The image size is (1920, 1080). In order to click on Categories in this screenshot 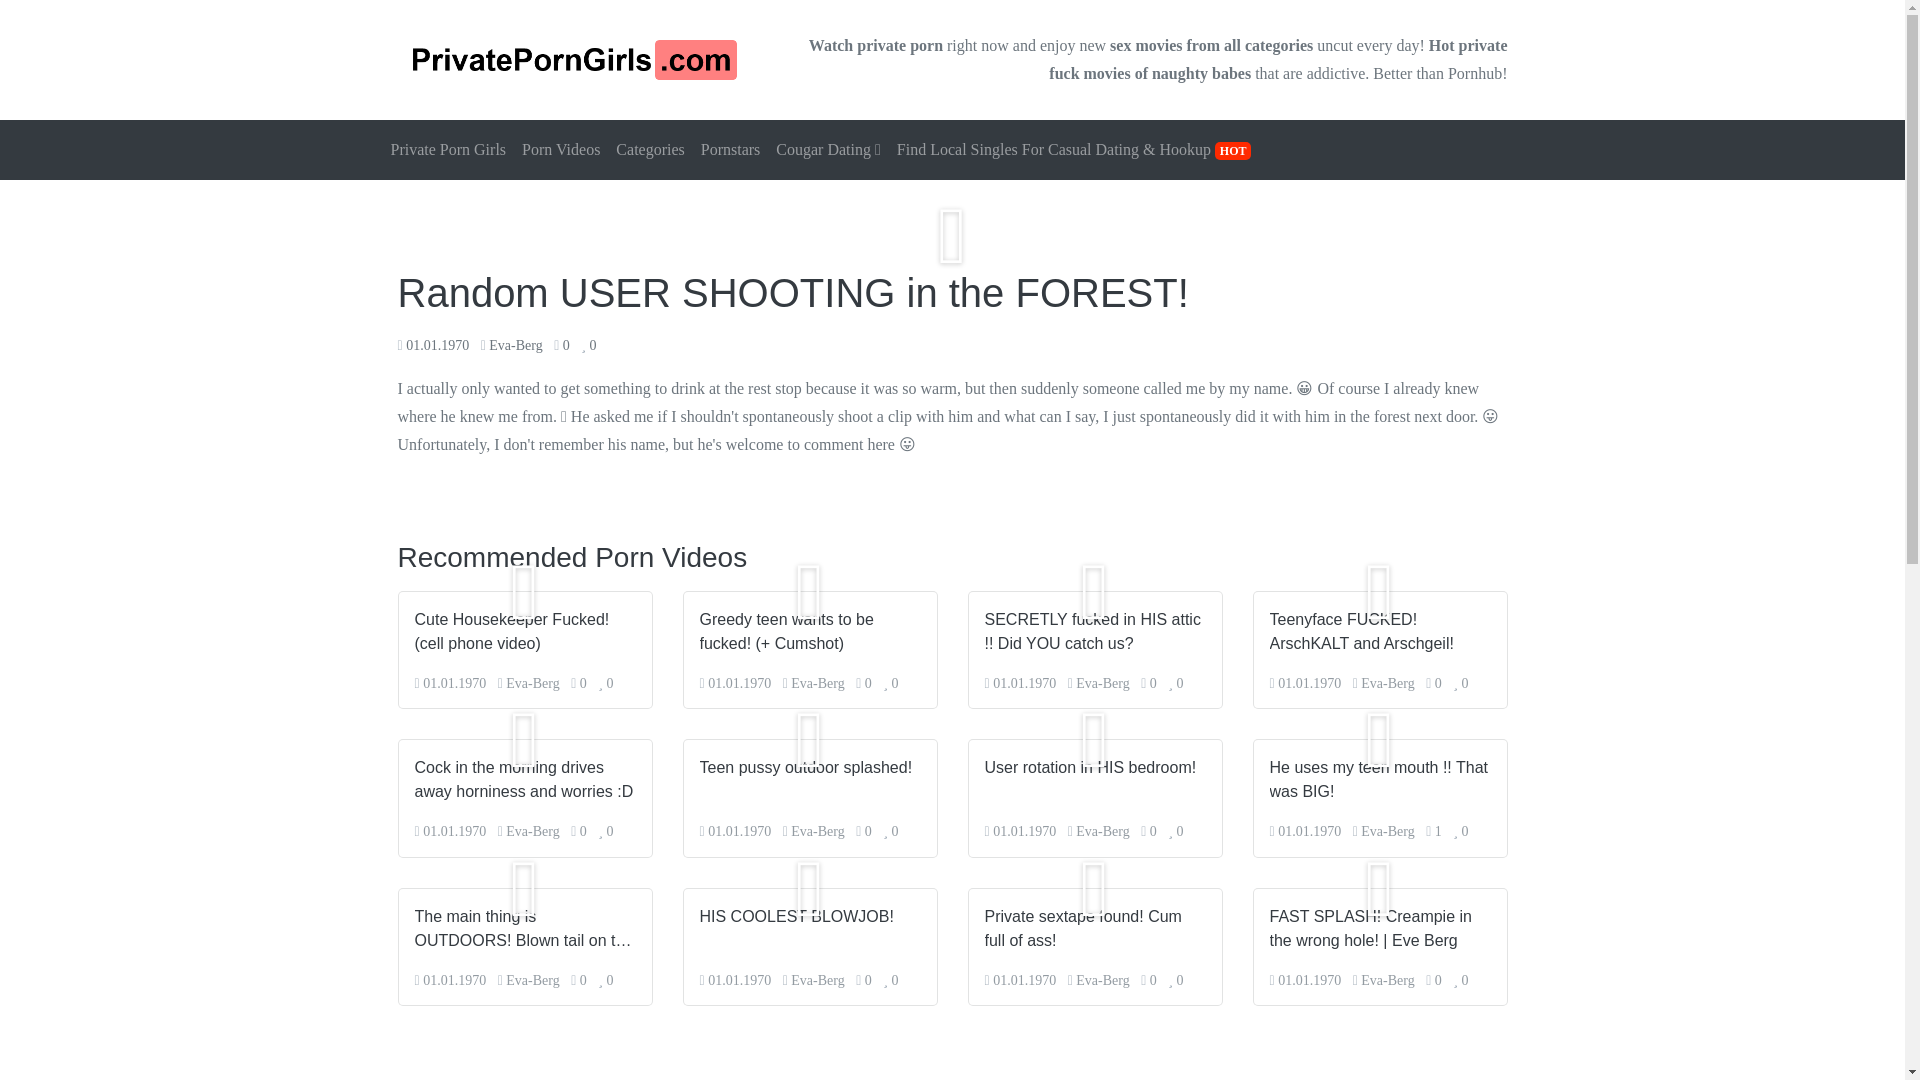, I will do `click(650, 150)`.